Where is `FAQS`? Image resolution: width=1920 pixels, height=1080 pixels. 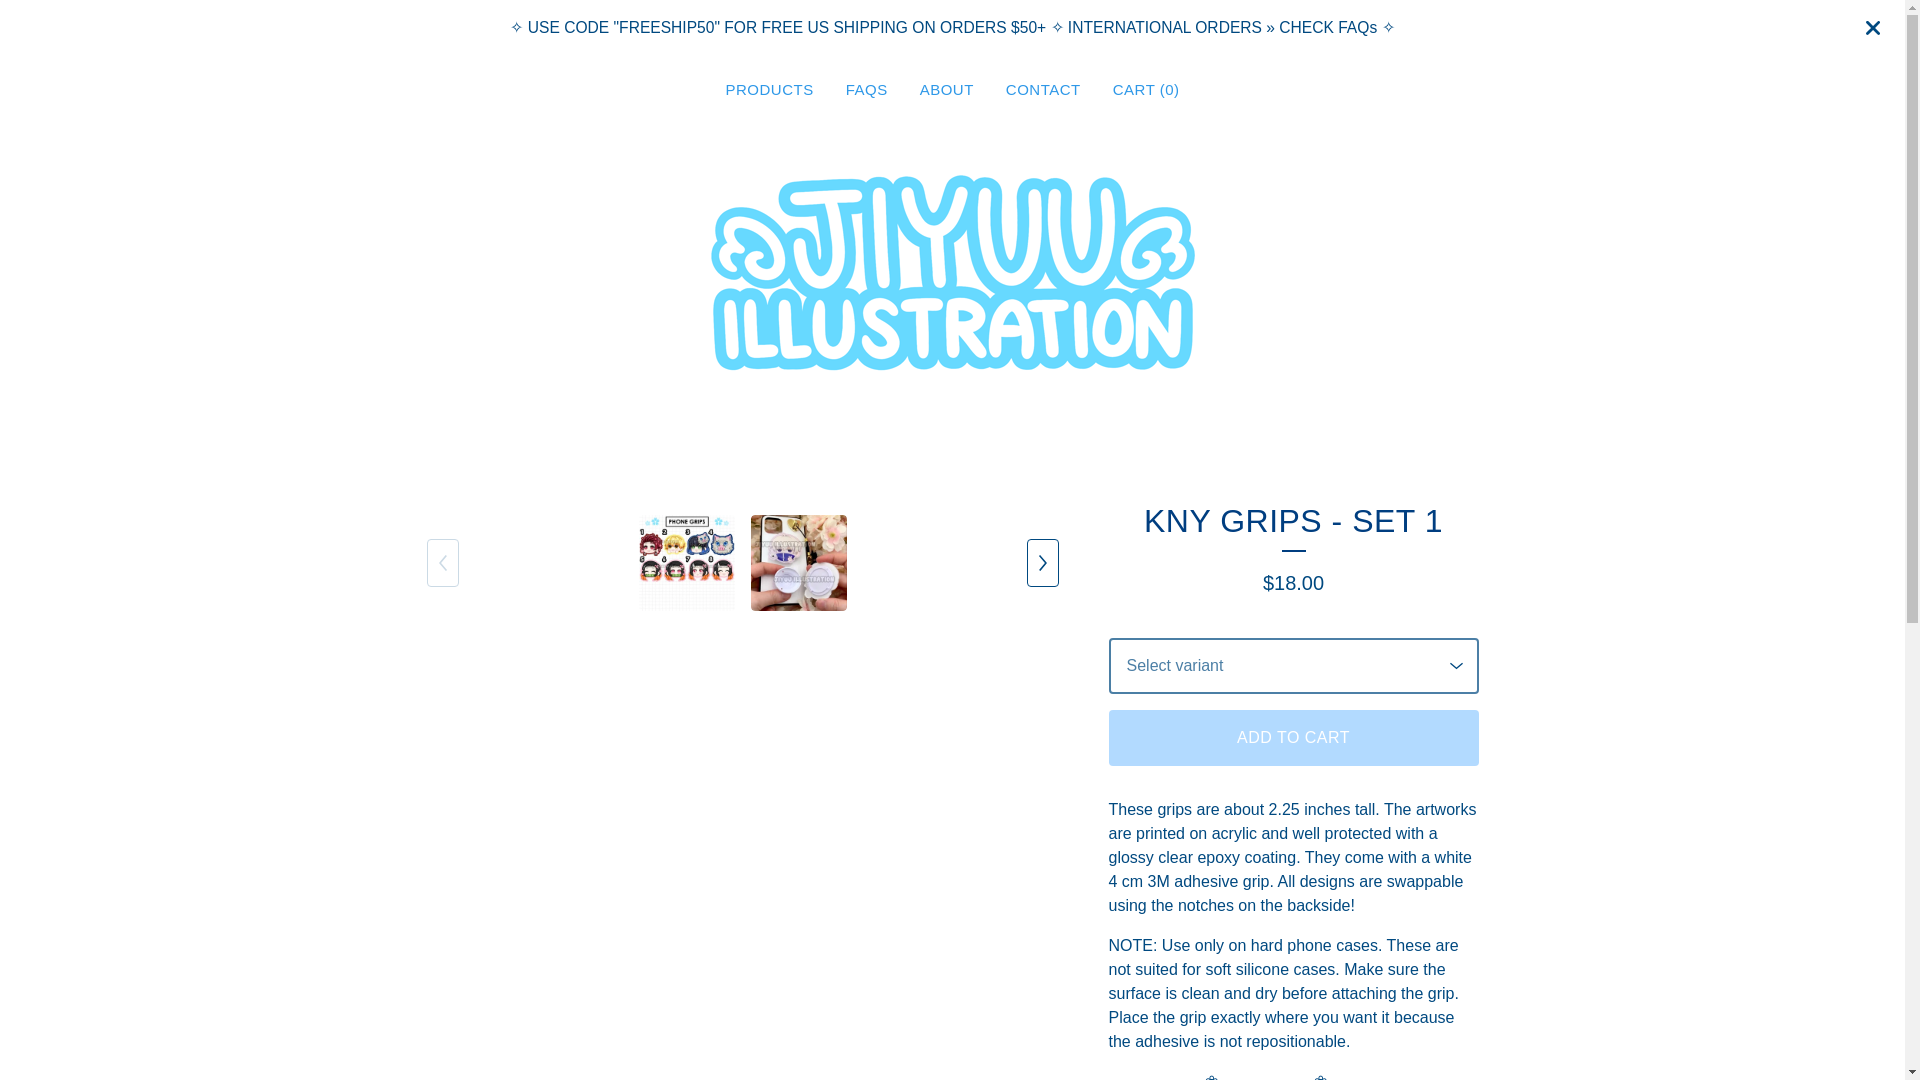
FAQS is located at coordinates (866, 90).